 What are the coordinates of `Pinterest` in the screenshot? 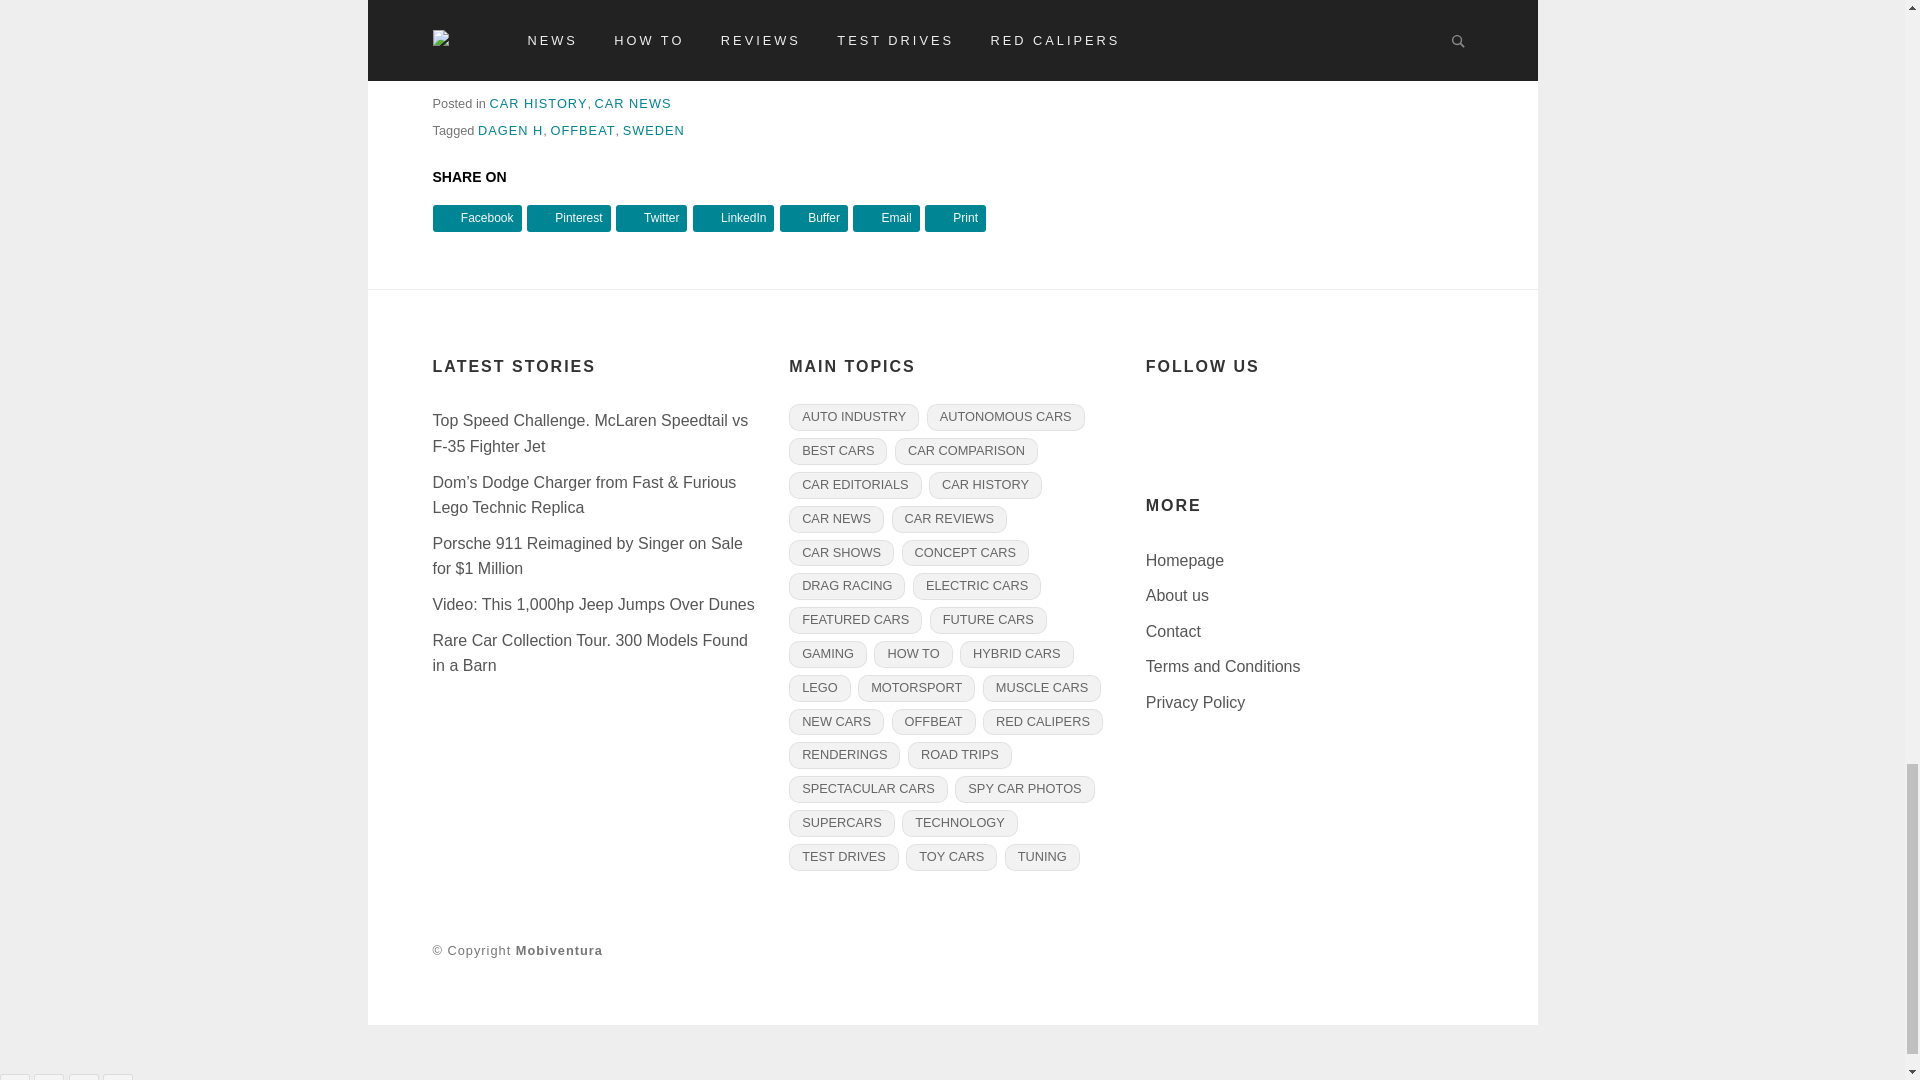 It's located at (568, 218).